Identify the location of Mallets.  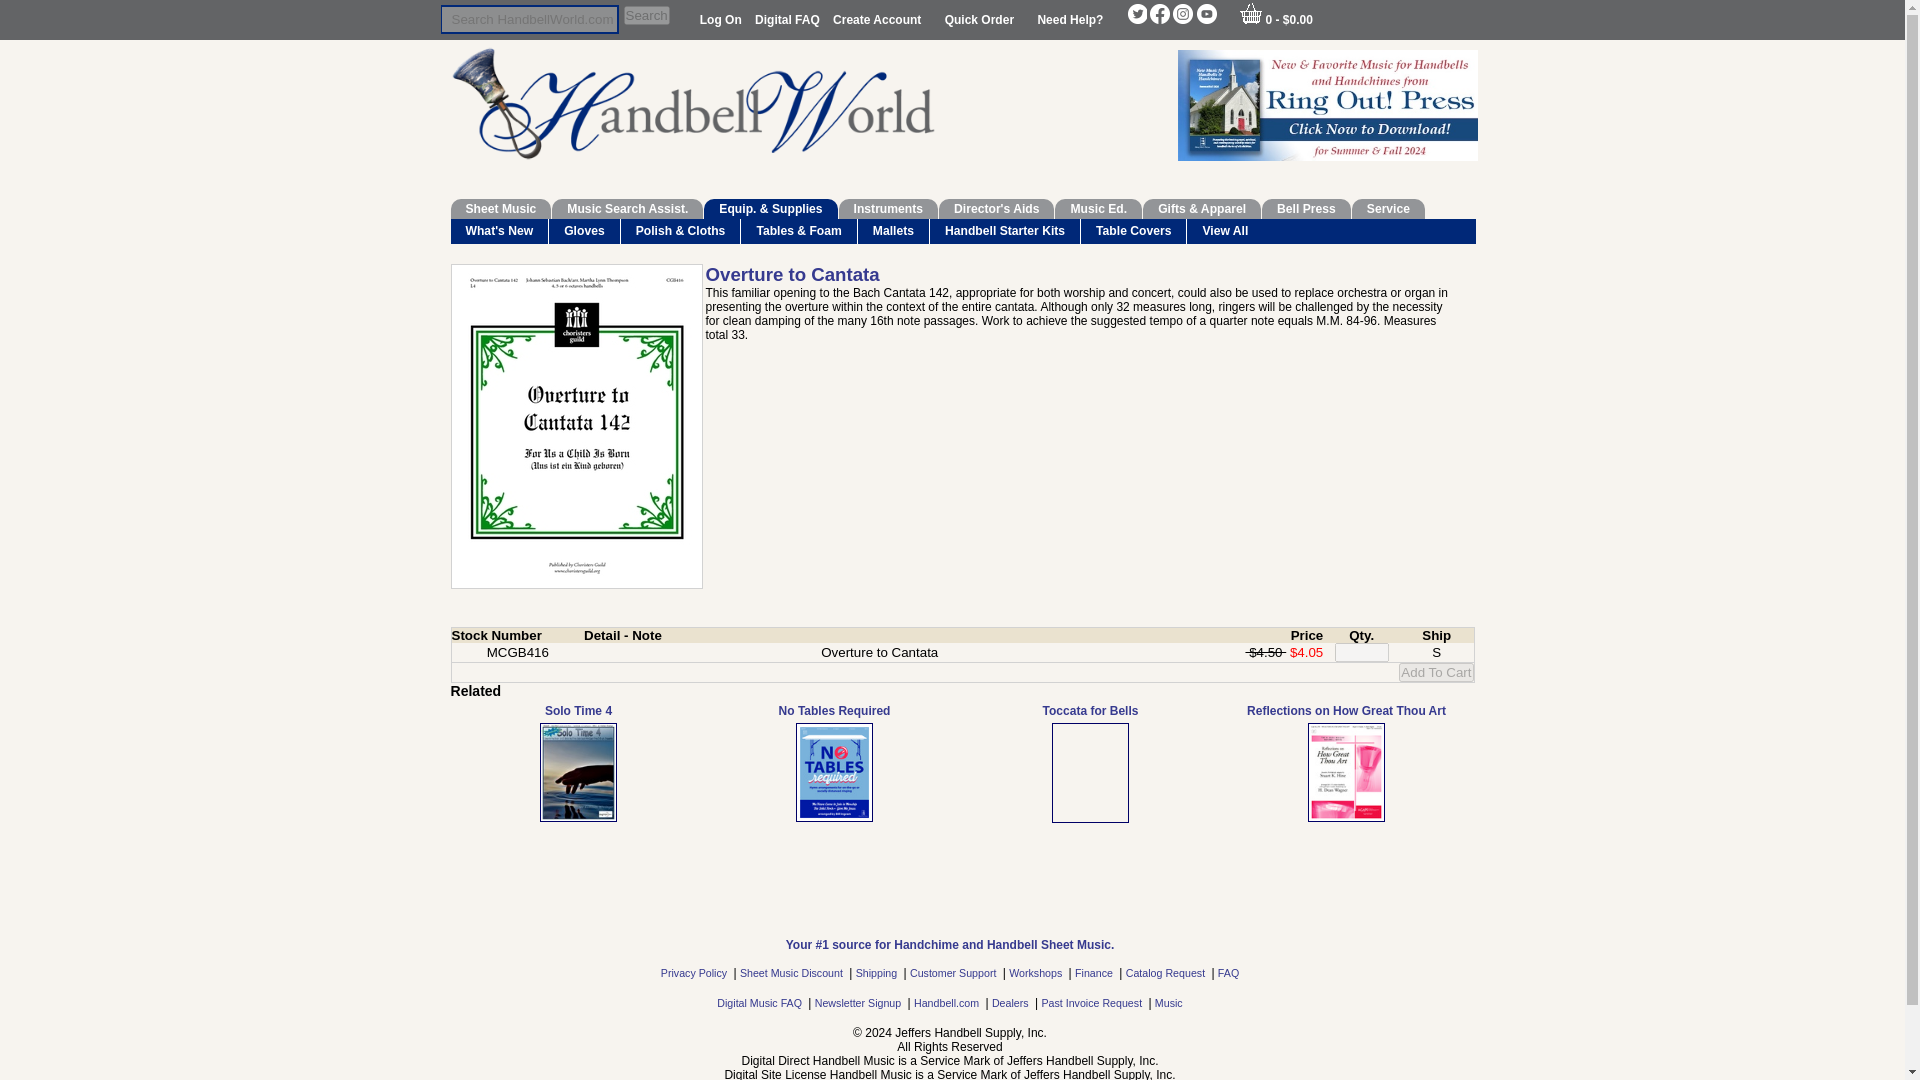
(894, 232).